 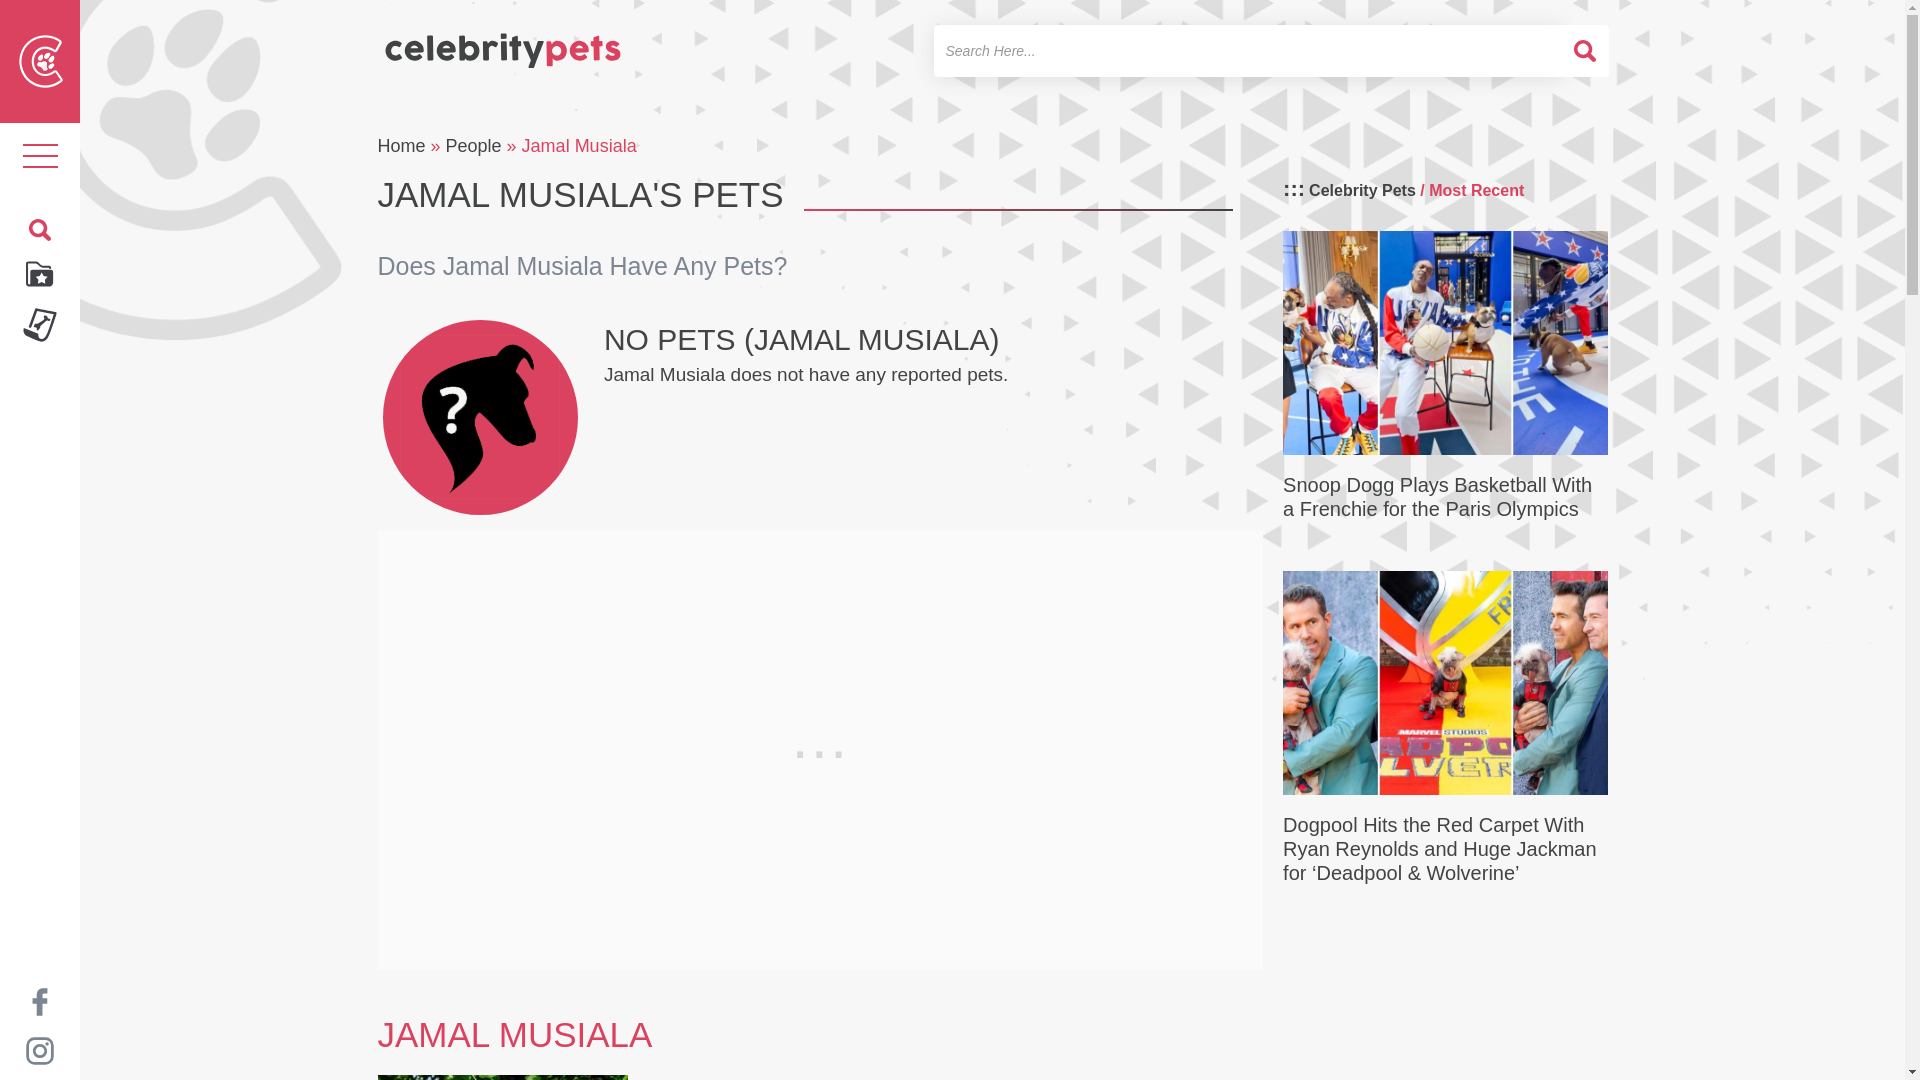 I want to click on Toggle navigation, so click(x=39, y=155).